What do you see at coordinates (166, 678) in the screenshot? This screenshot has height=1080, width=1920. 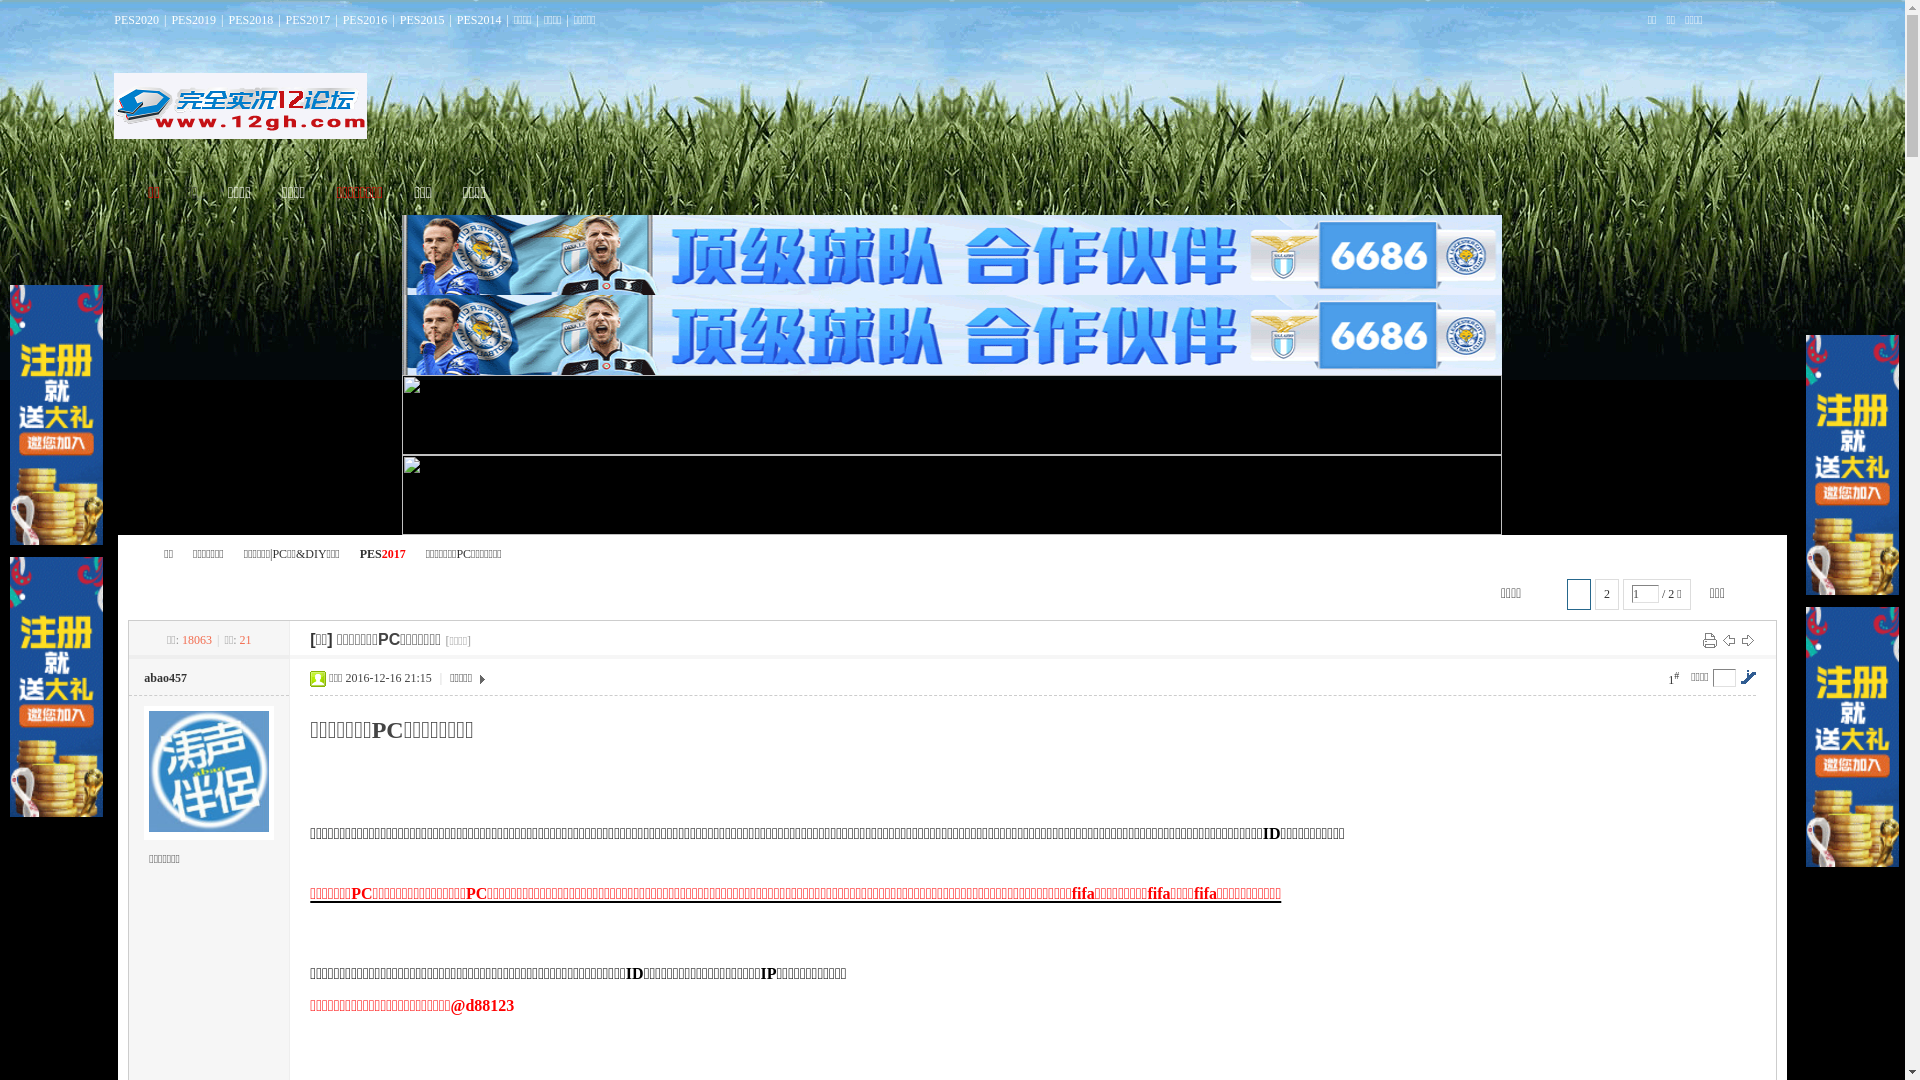 I see `abao457` at bounding box center [166, 678].